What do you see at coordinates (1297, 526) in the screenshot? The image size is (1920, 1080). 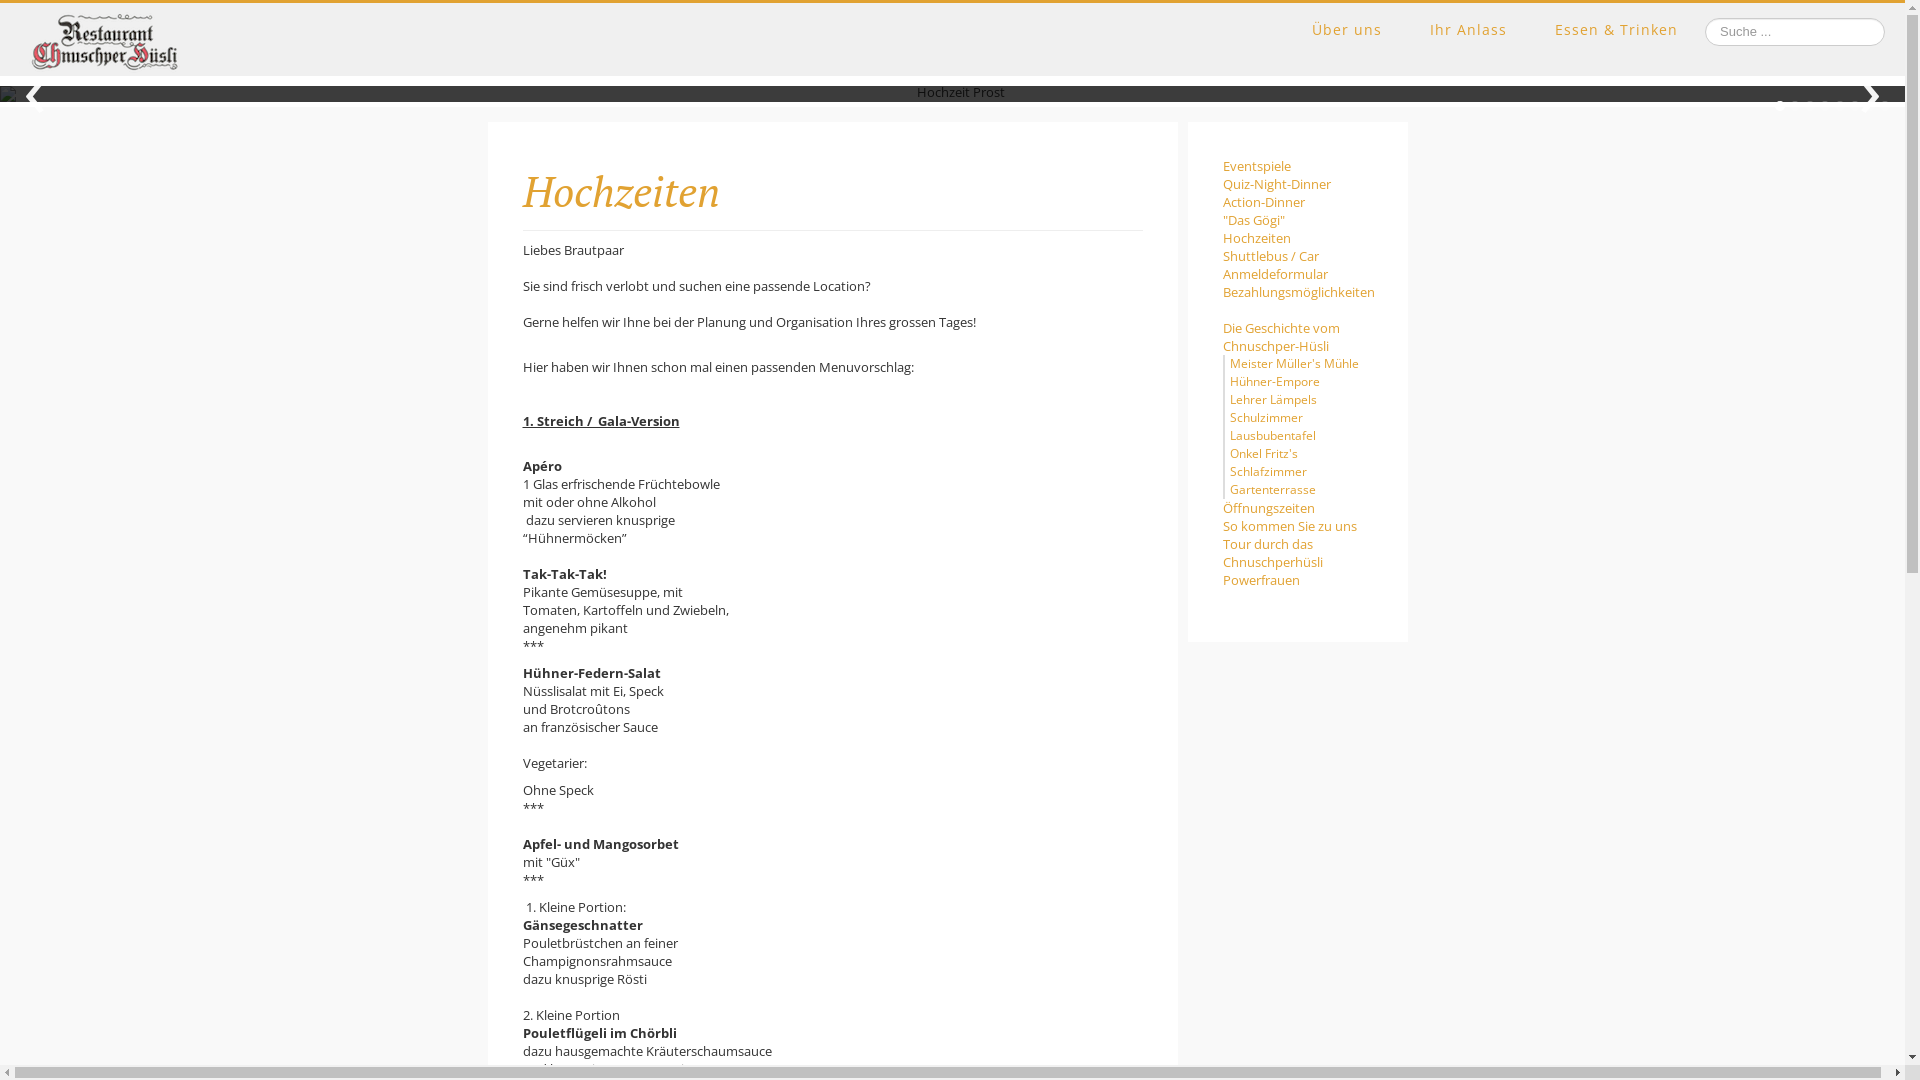 I see `So kommen Sie zu uns` at bounding box center [1297, 526].